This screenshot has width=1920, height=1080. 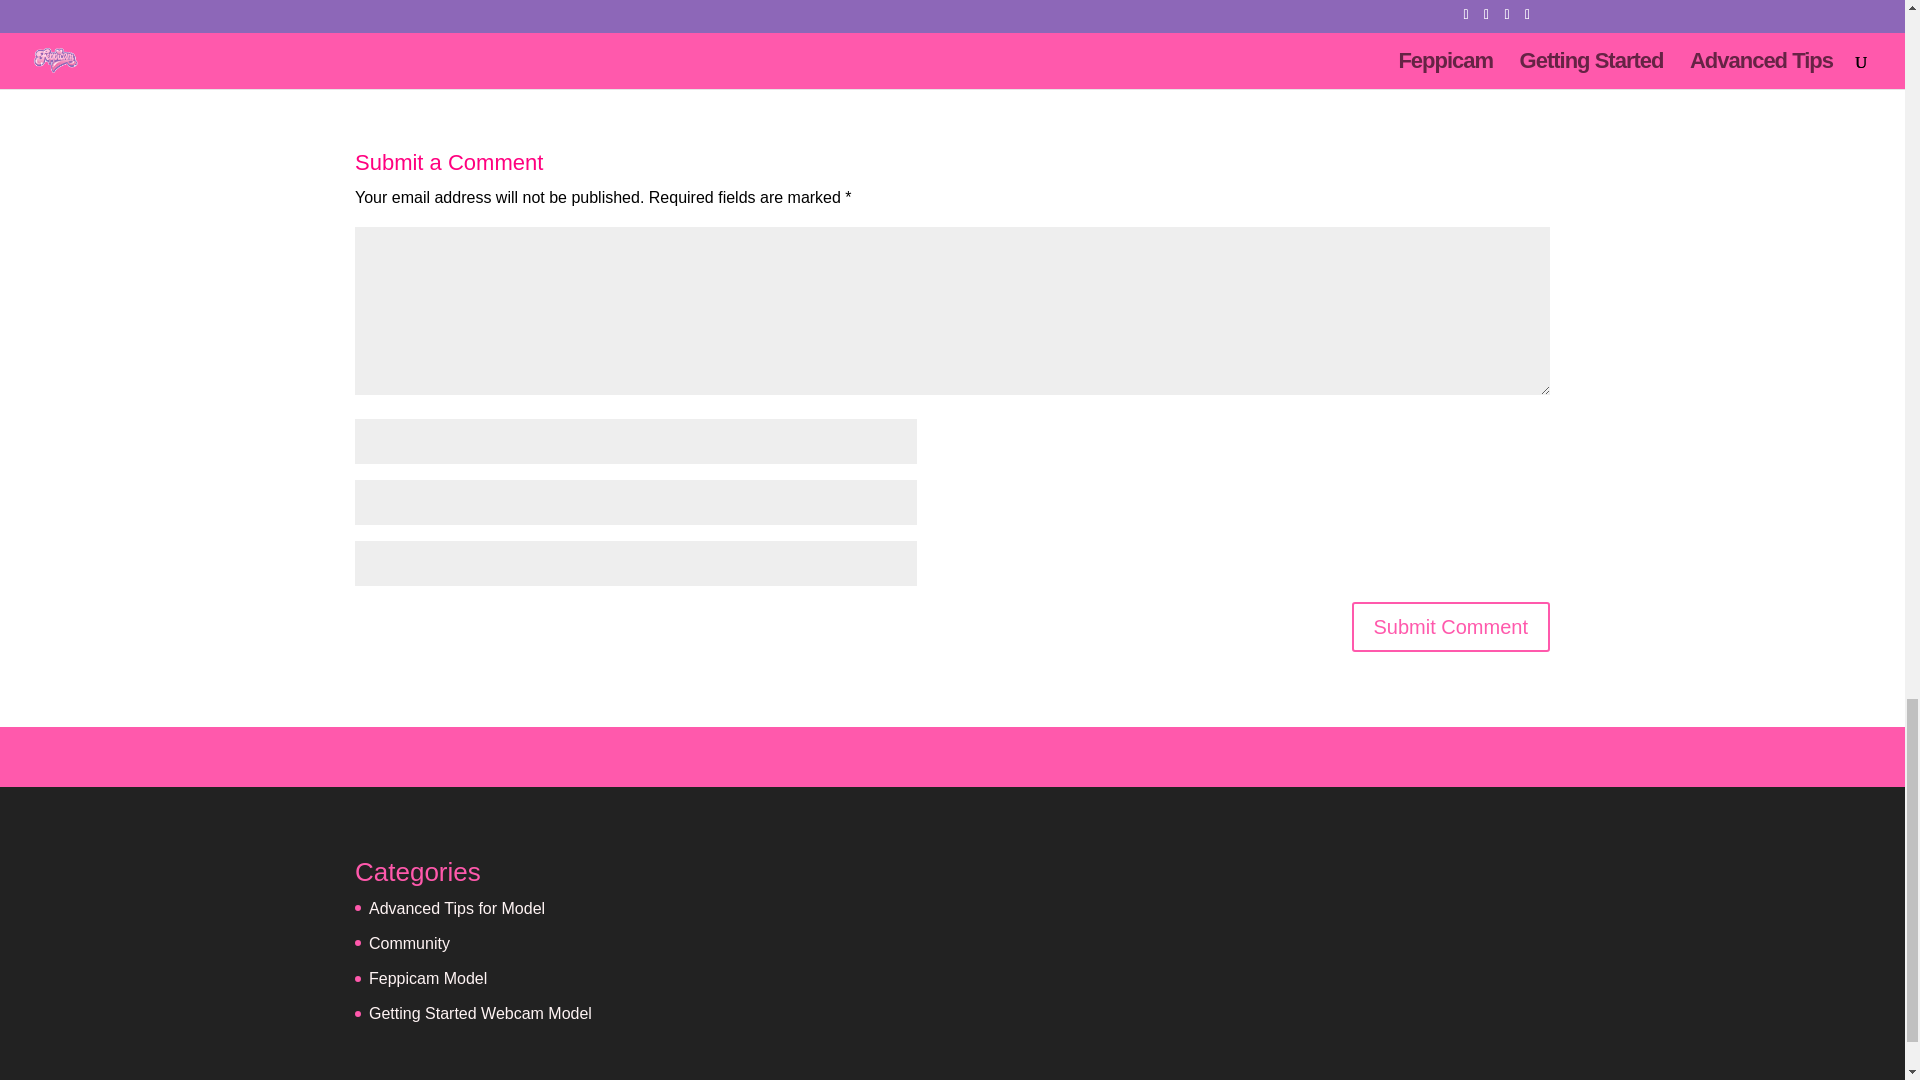 What do you see at coordinates (1451, 626) in the screenshot?
I see `Submit Comment` at bounding box center [1451, 626].